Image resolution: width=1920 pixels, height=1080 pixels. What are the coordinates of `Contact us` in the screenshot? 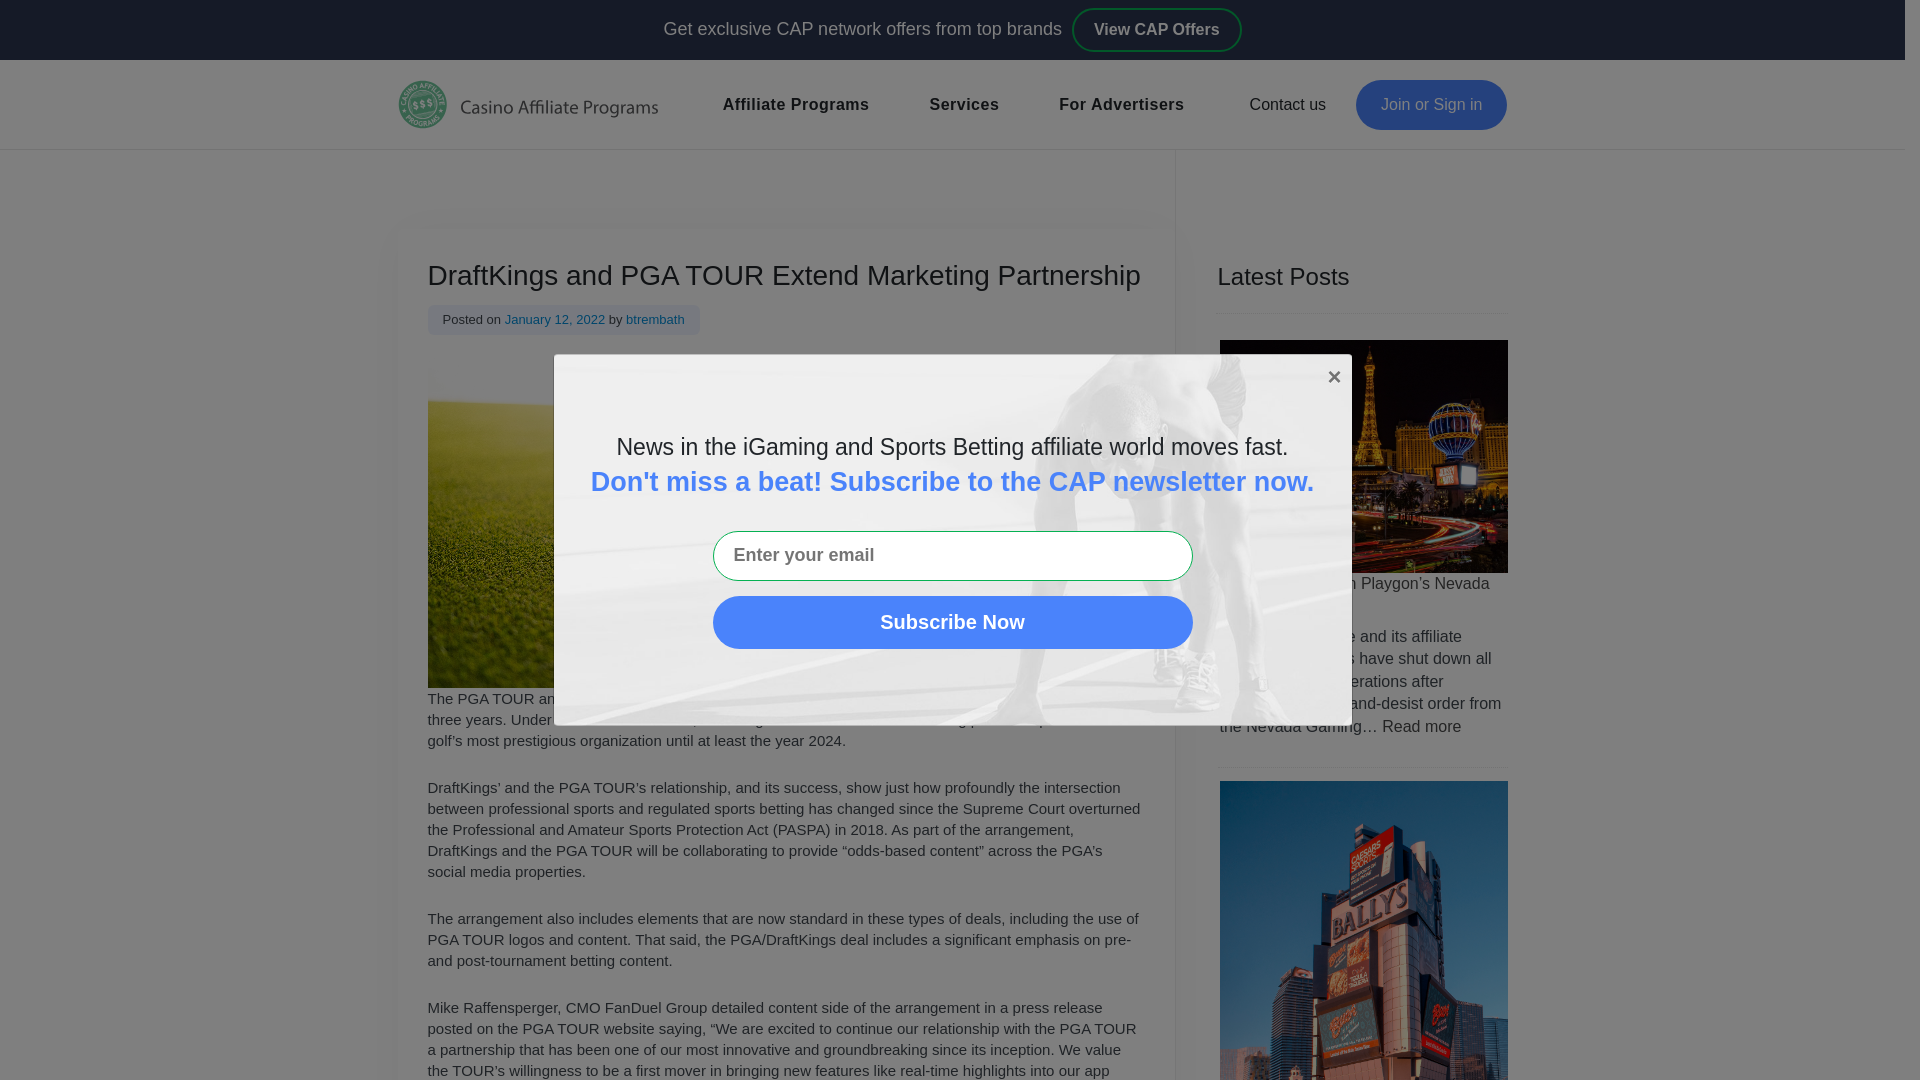 It's located at (1287, 104).